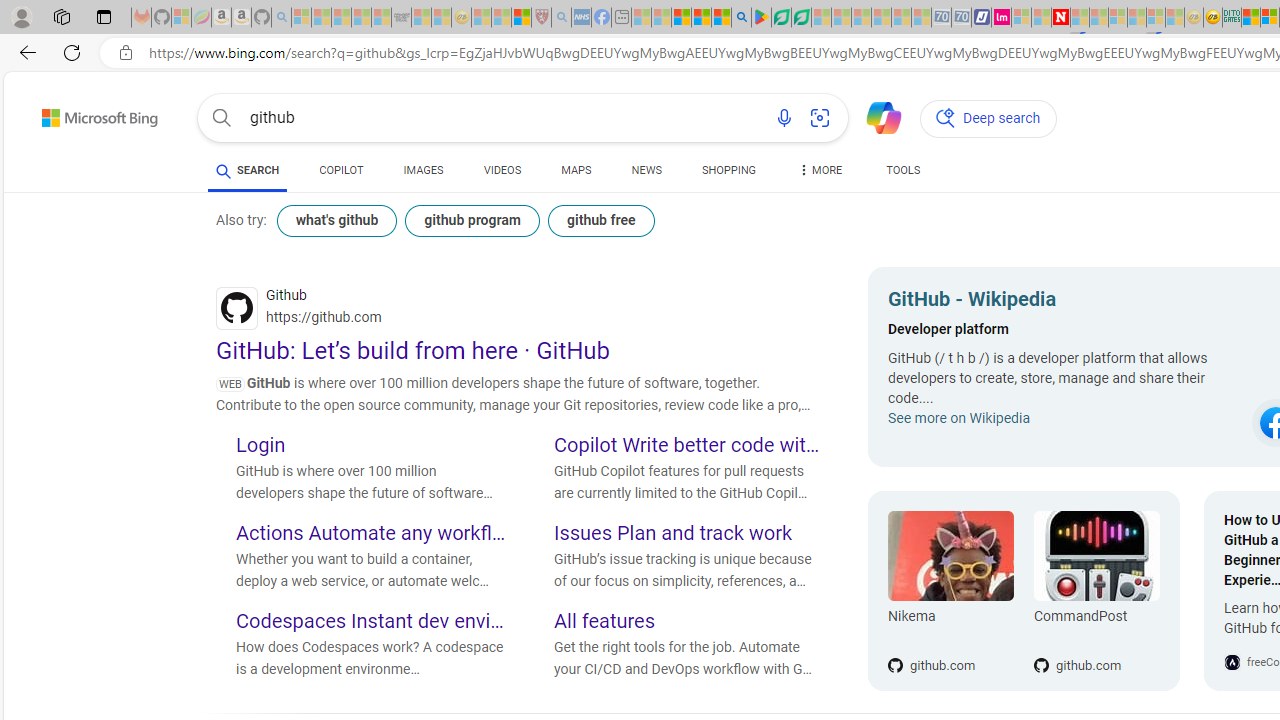 The width and height of the screenshot is (1280, 720). Describe the element at coordinates (337, 220) in the screenshot. I see `what's github` at that location.